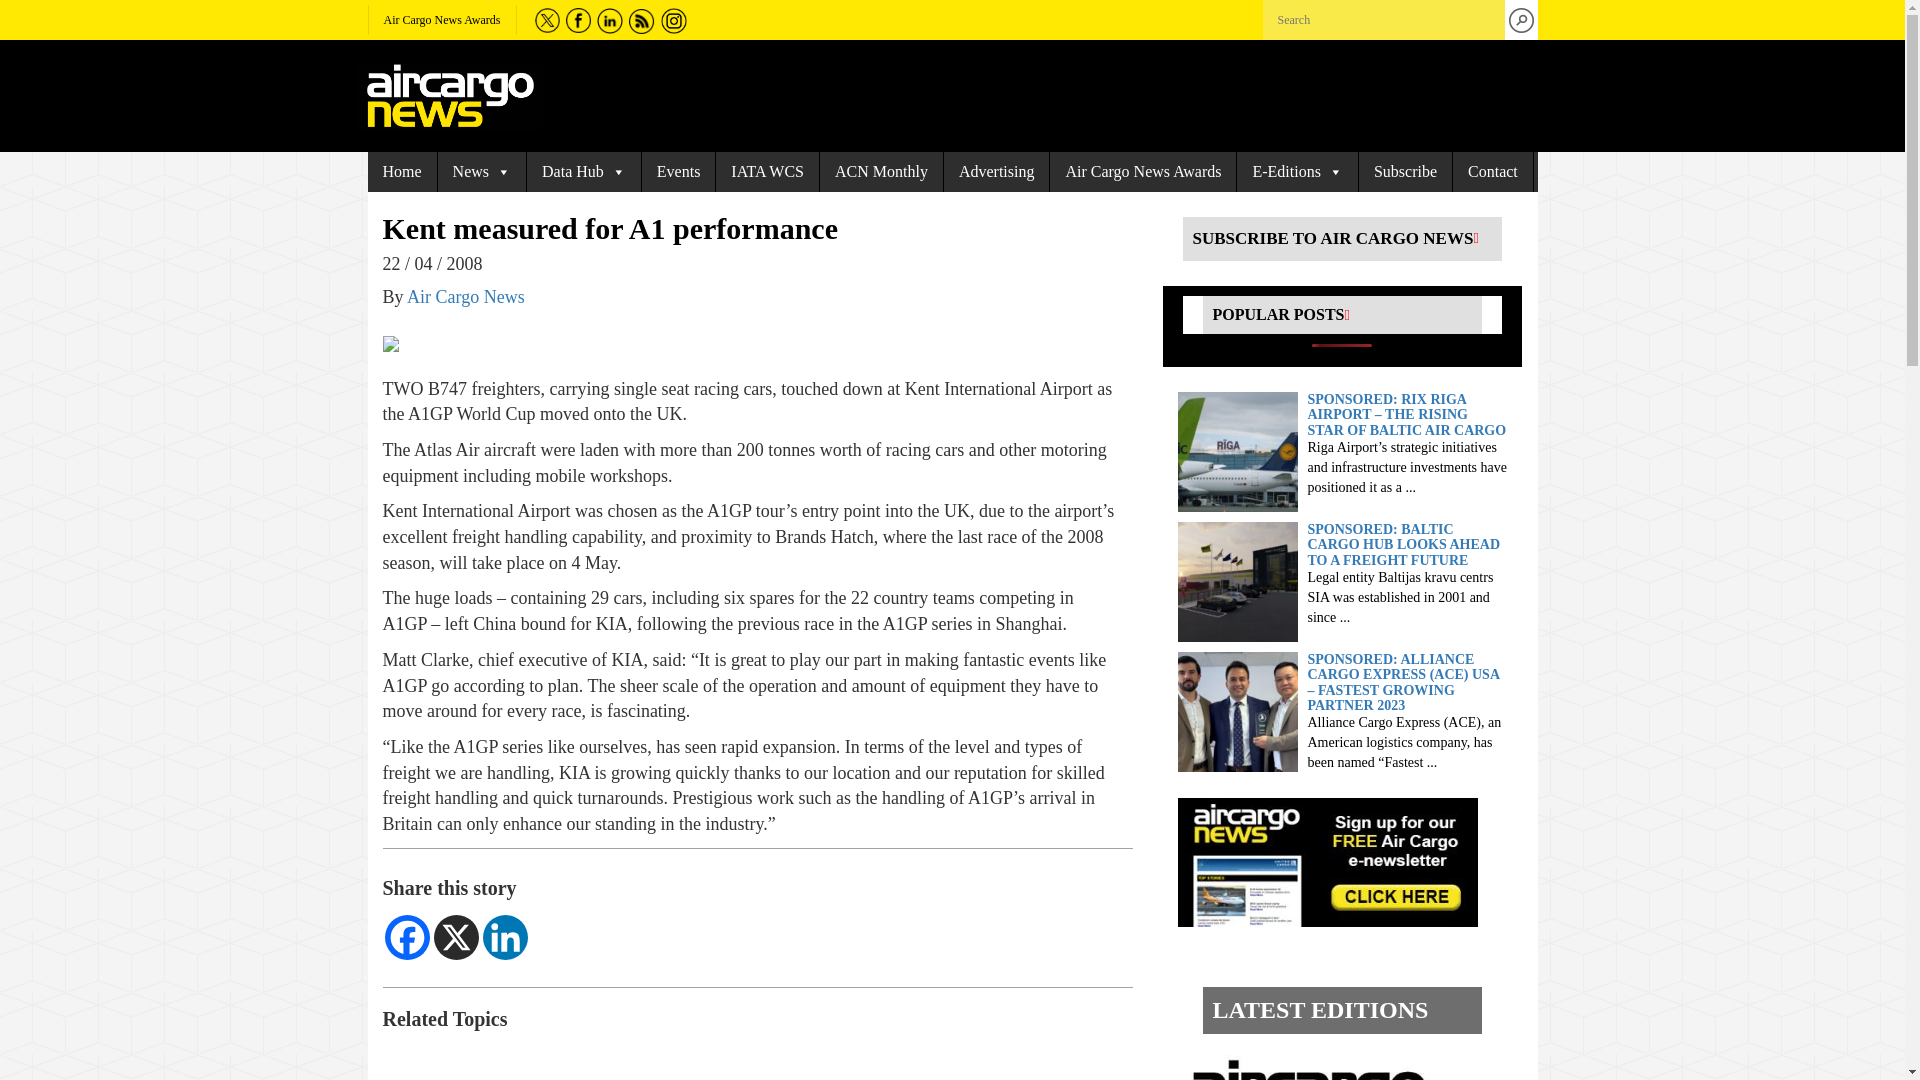 This screenshot has width=1920, height=1080. Describe the element at coordinates (1238, 580) in the screenshot. I see `SPONSORED: Baltic Cargo HUB looks ahead to a freight future` at that location.